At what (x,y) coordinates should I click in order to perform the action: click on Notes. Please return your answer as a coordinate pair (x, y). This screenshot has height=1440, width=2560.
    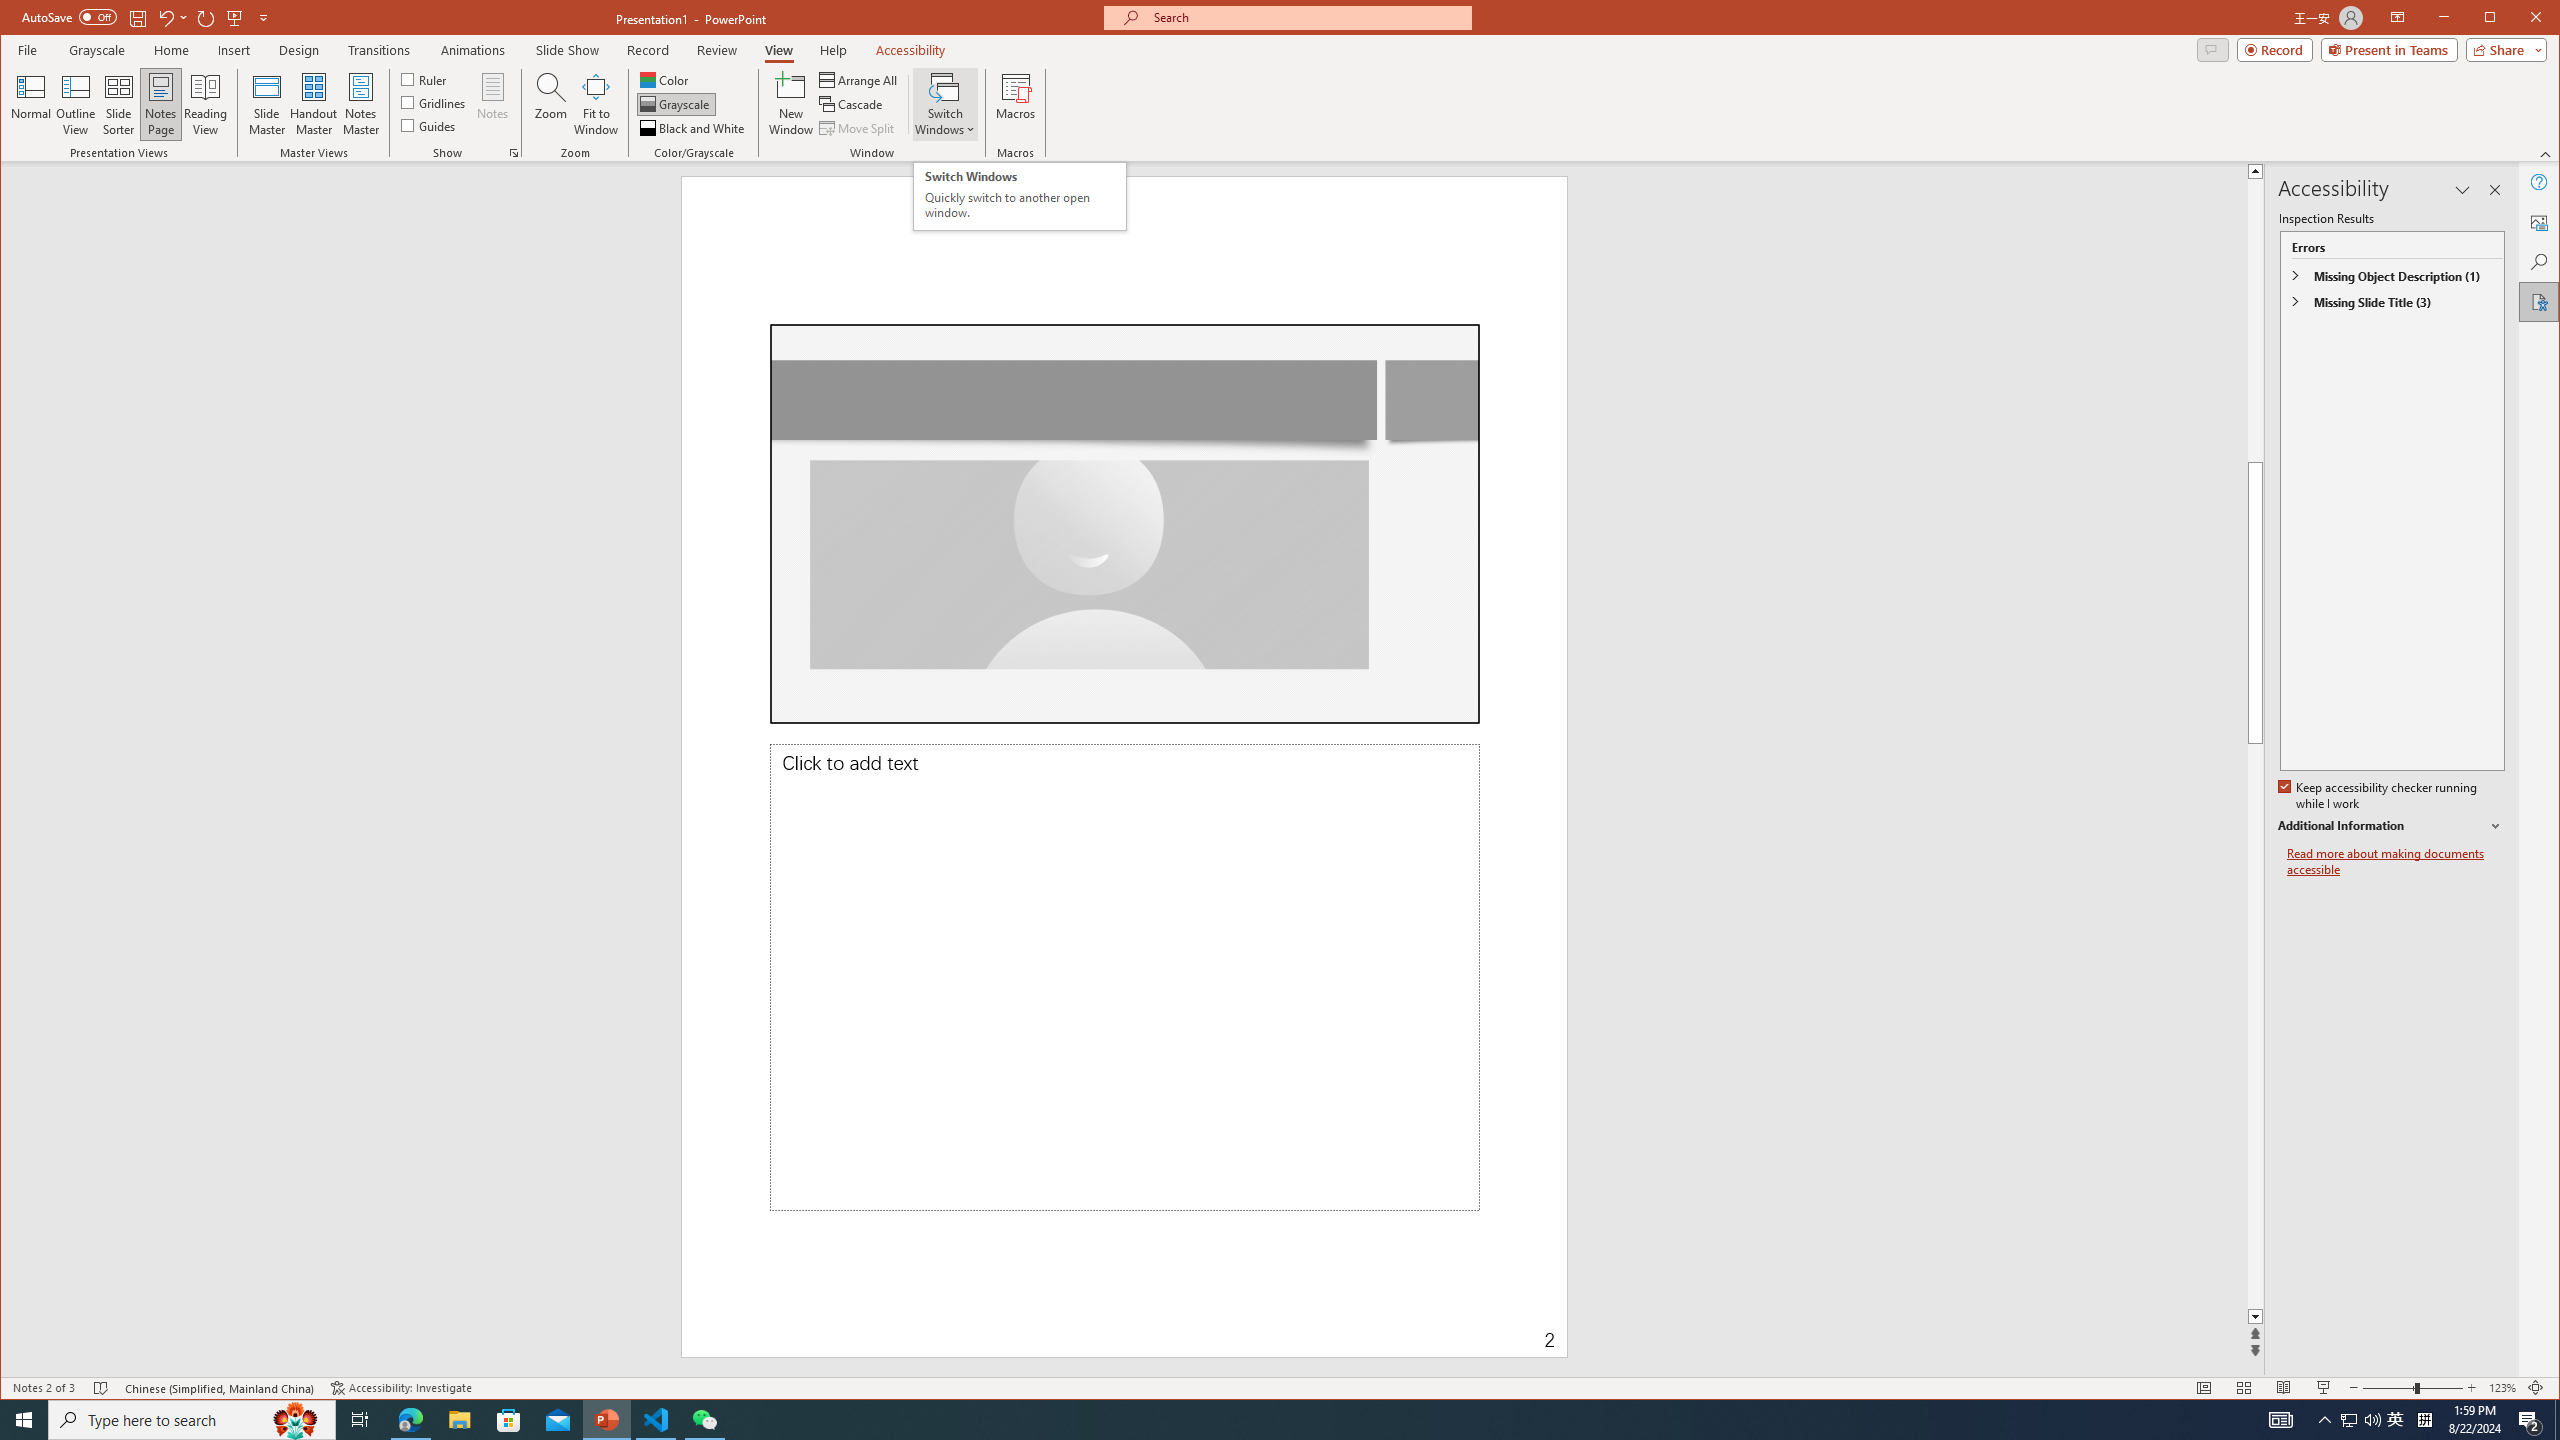
    Looking at the image, I should click on (492, 104).